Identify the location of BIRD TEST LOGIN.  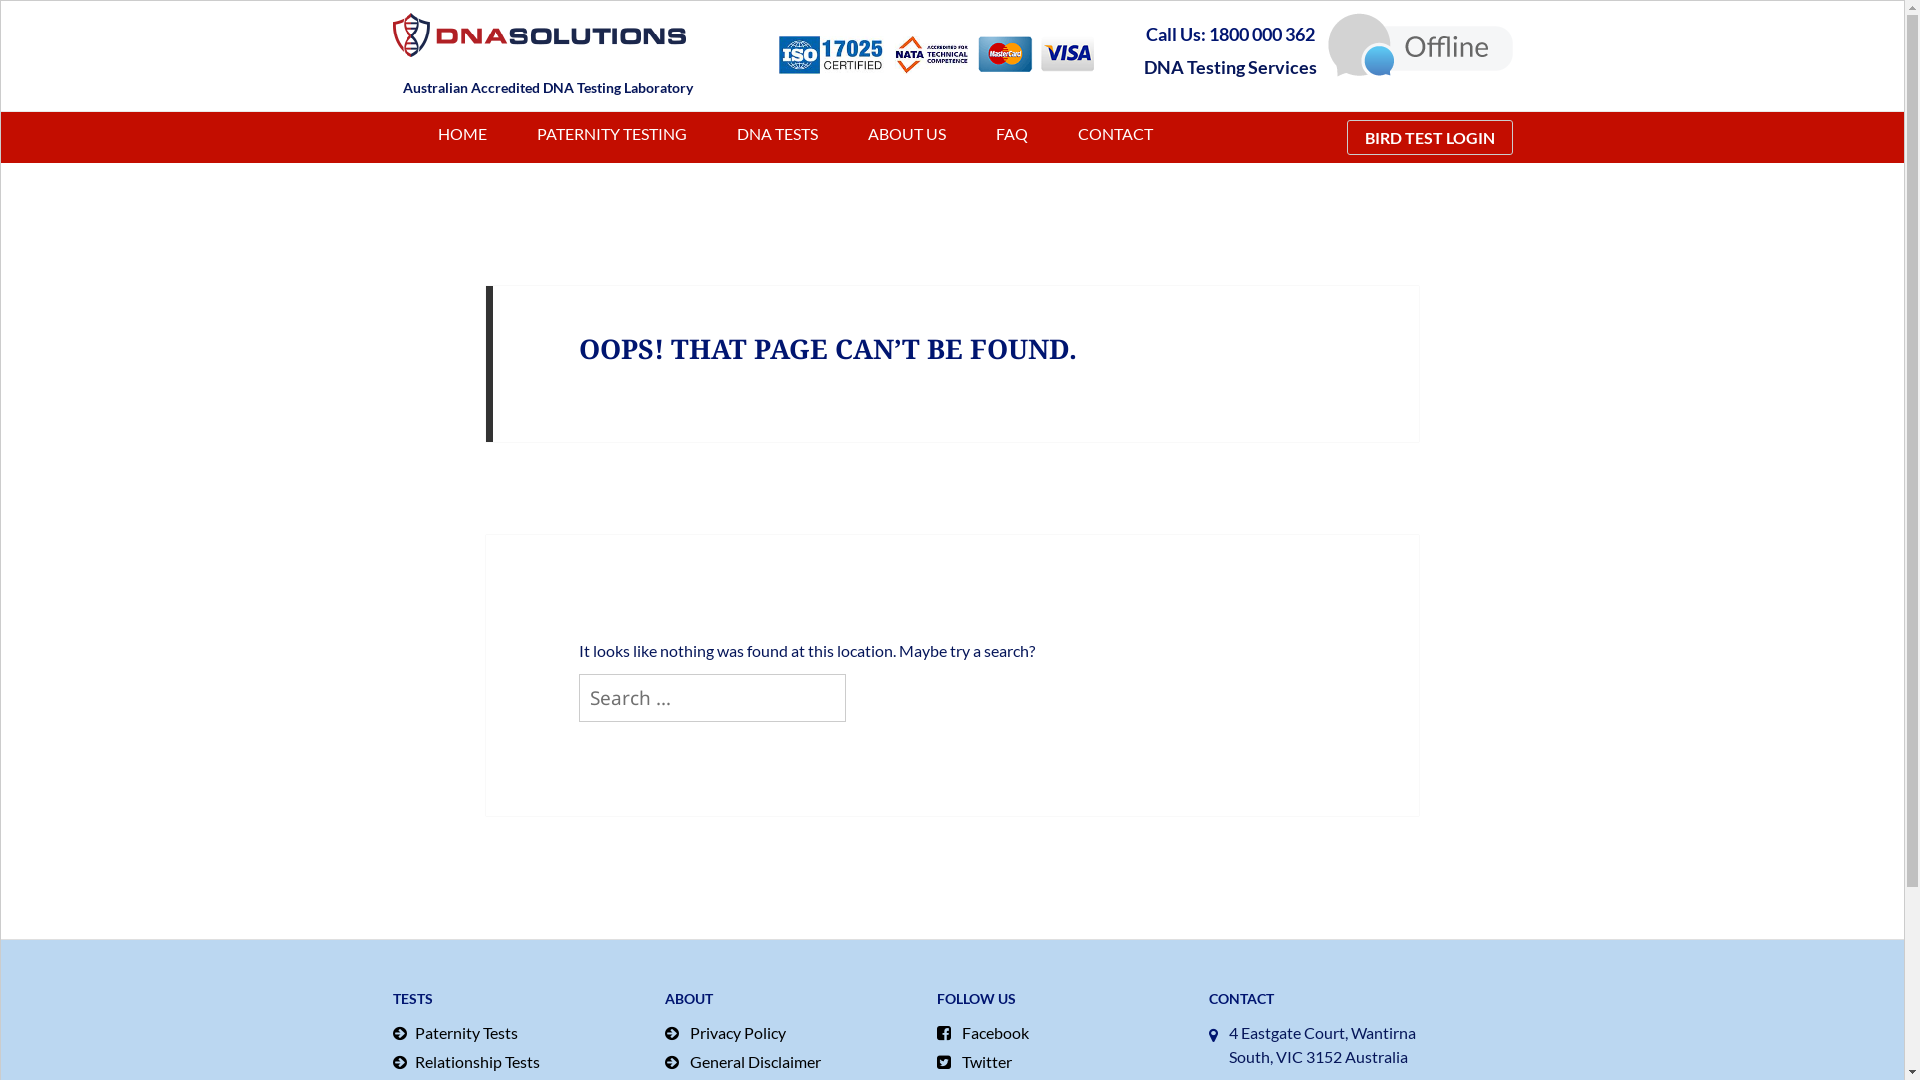
(1420, 138).